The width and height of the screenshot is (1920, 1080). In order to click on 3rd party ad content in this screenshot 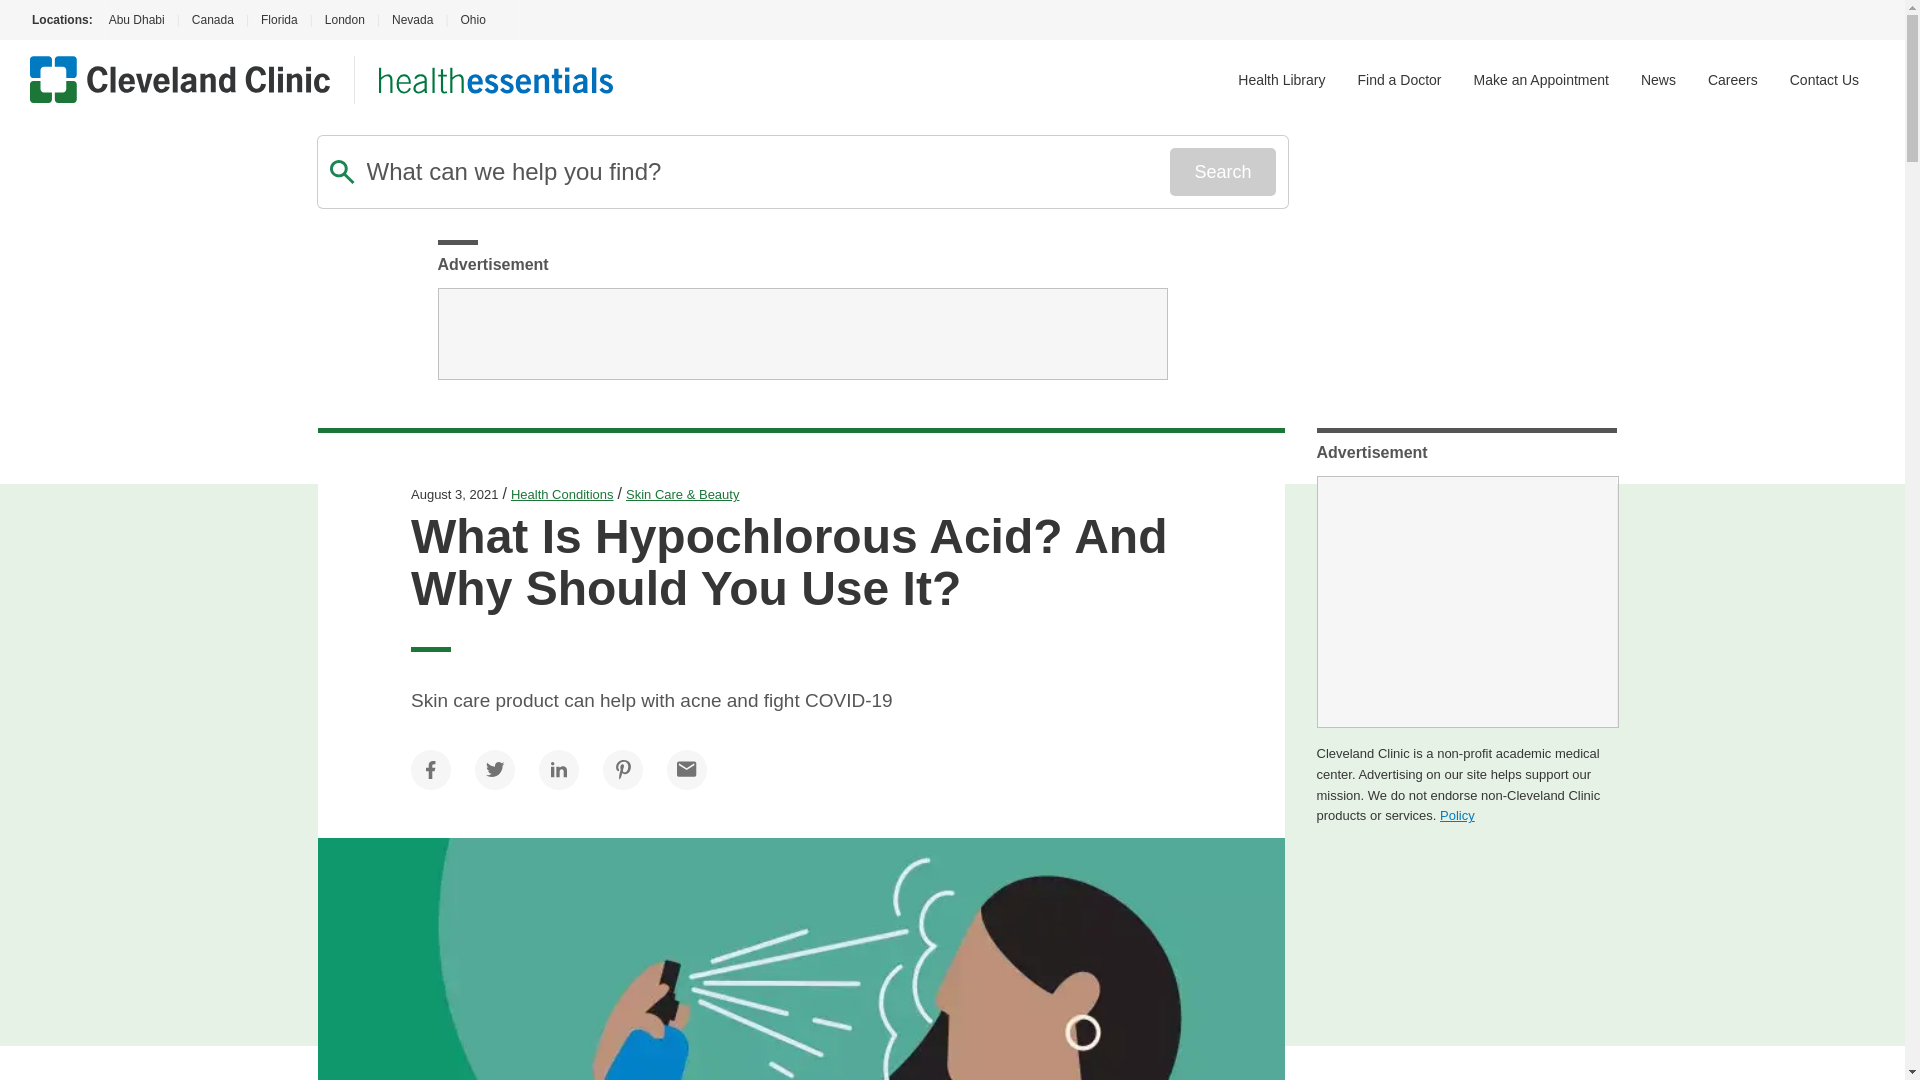, I will do `click(802, 334)`.